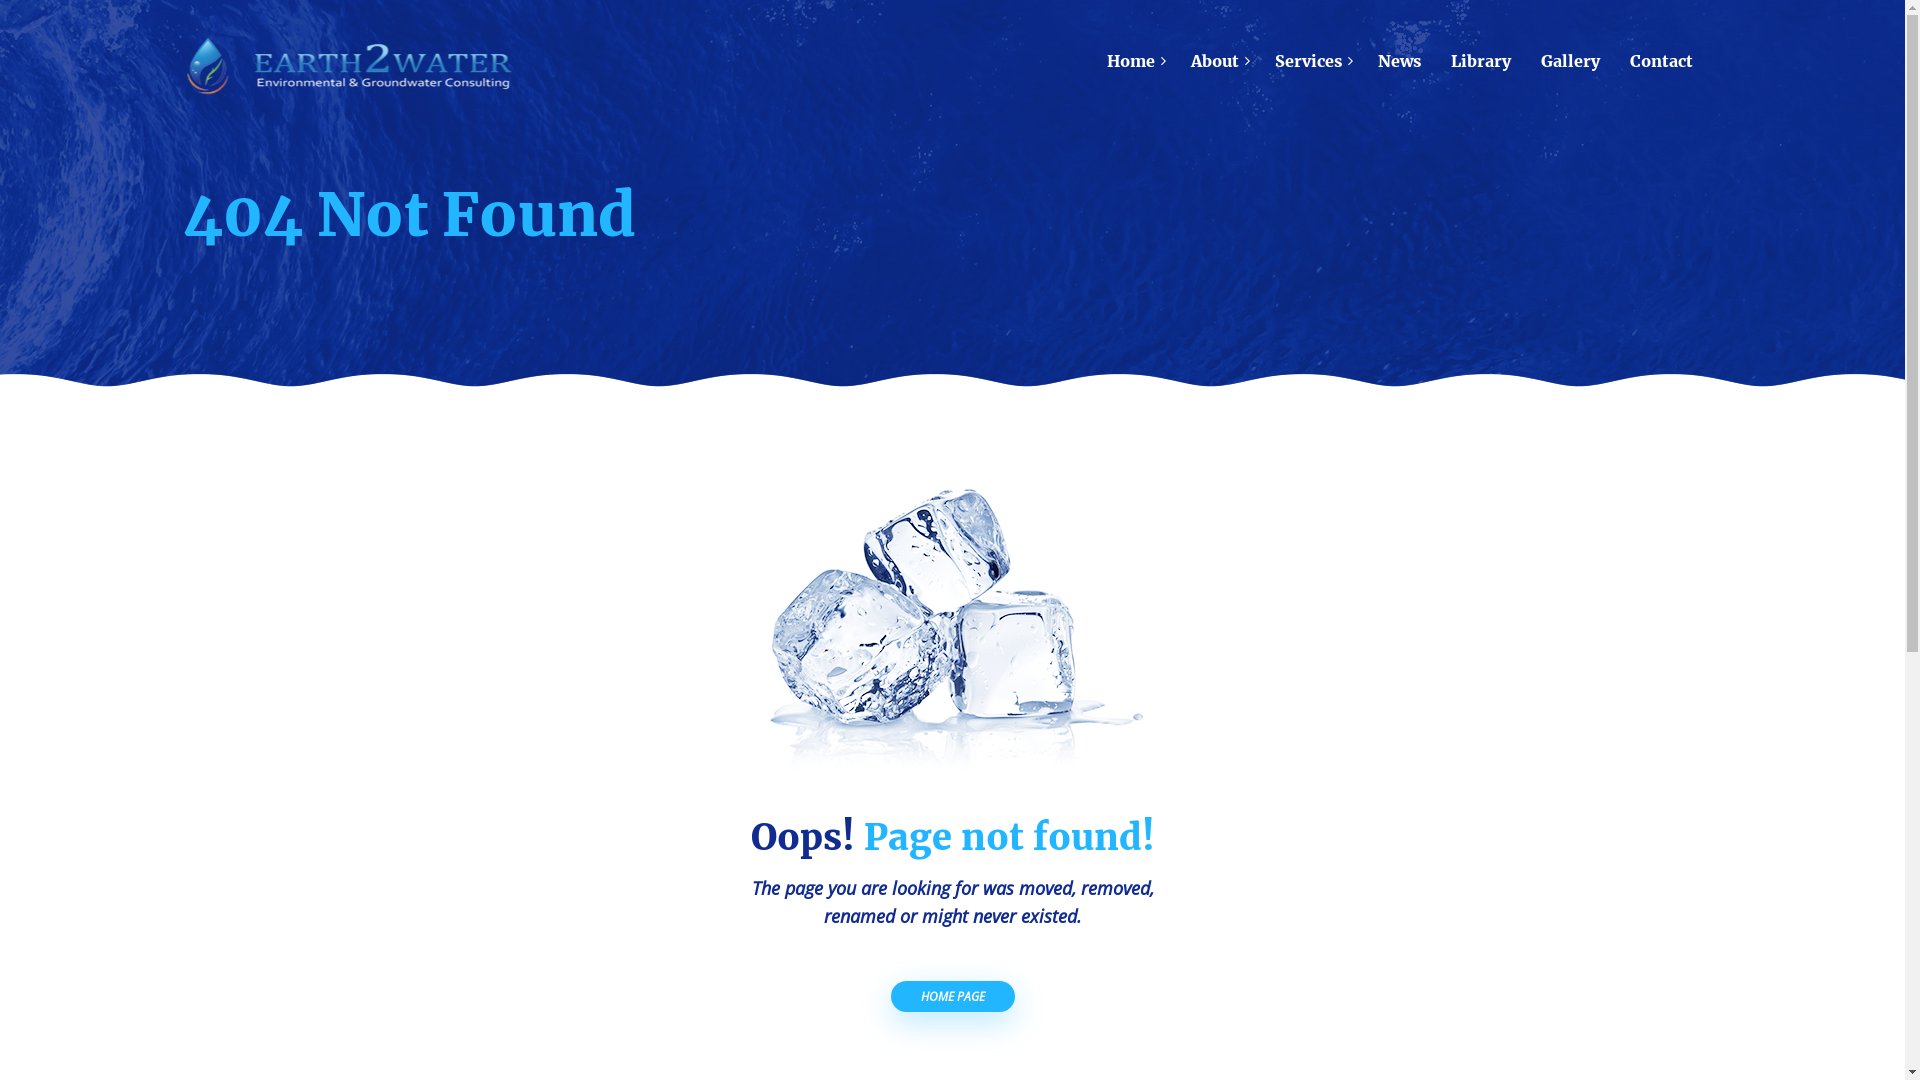 The height and width of the screenshot is (1080, 1920). What do you see at coordinates (952, 996) in the screenshot?
I see `HOME PAGE` at bounding box center [952, 996].